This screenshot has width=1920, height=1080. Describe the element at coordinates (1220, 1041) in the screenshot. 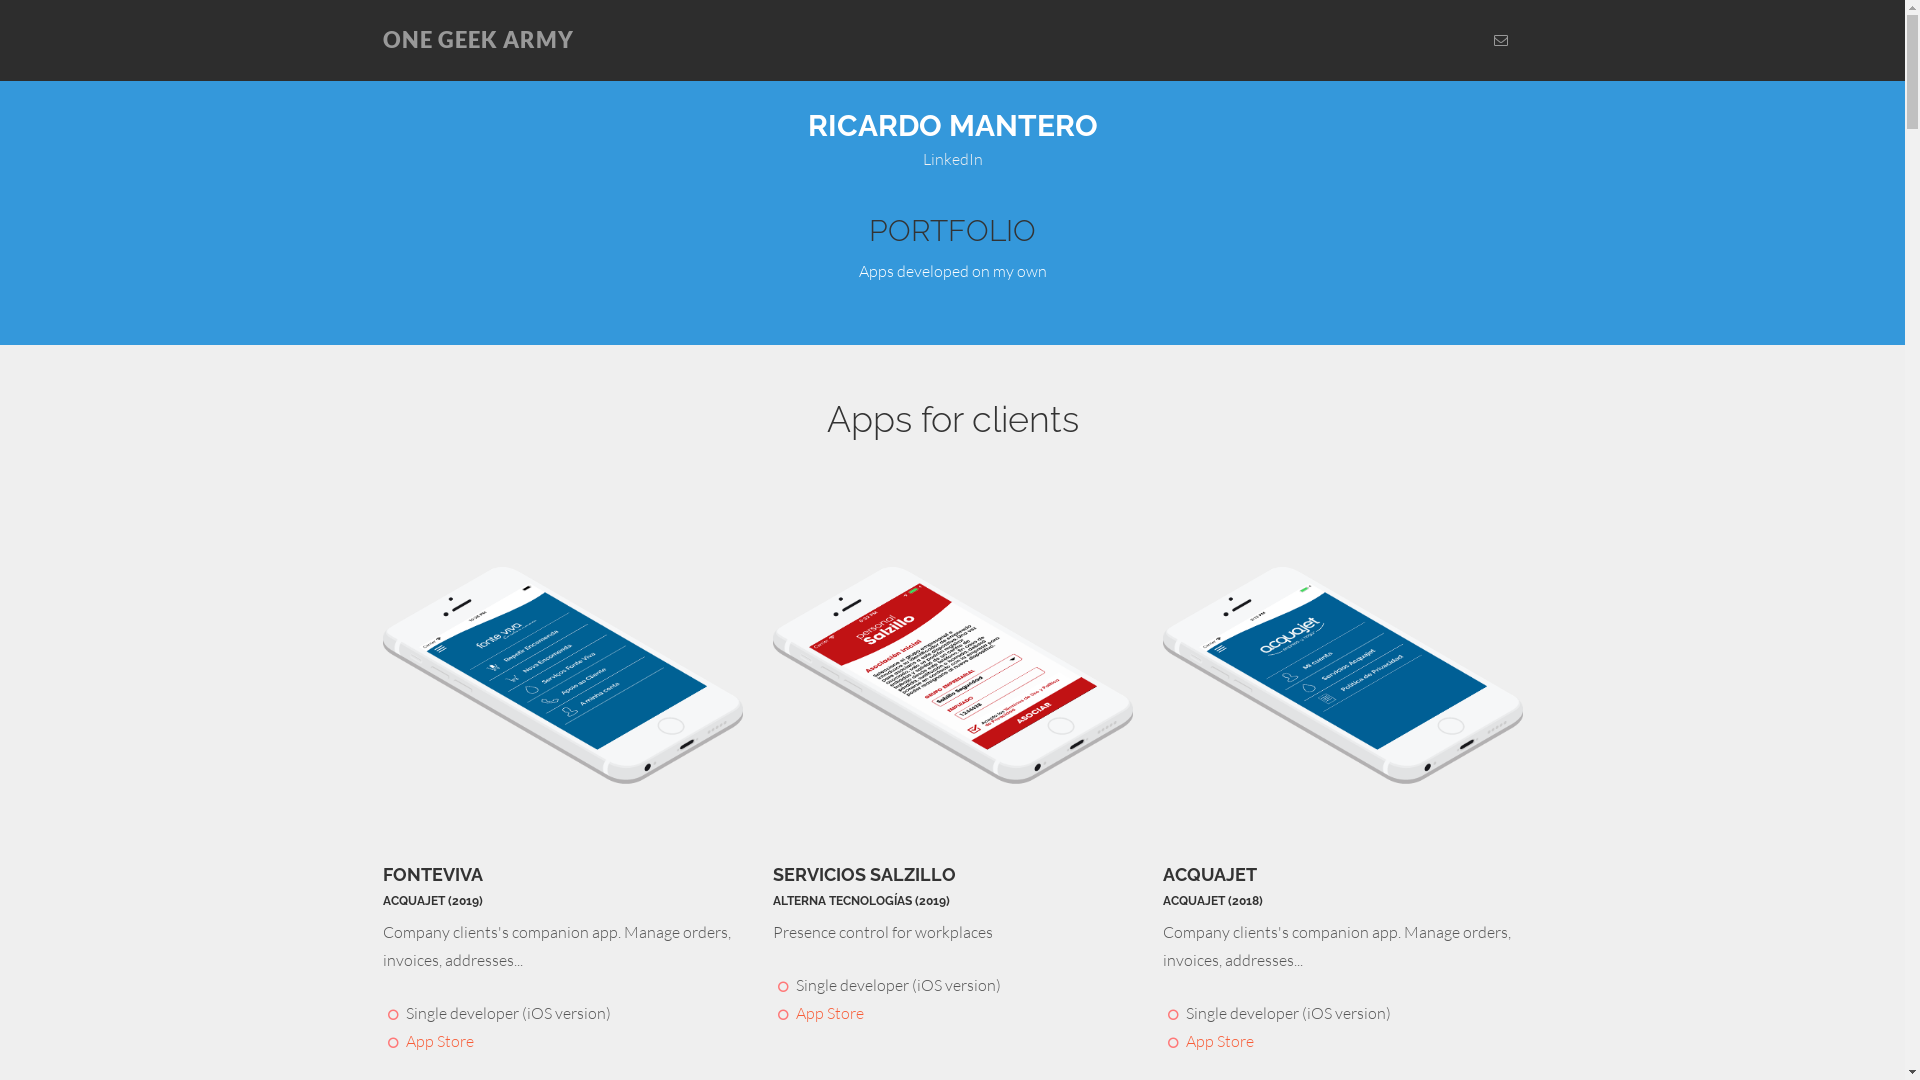

I see `App Store` at that location.